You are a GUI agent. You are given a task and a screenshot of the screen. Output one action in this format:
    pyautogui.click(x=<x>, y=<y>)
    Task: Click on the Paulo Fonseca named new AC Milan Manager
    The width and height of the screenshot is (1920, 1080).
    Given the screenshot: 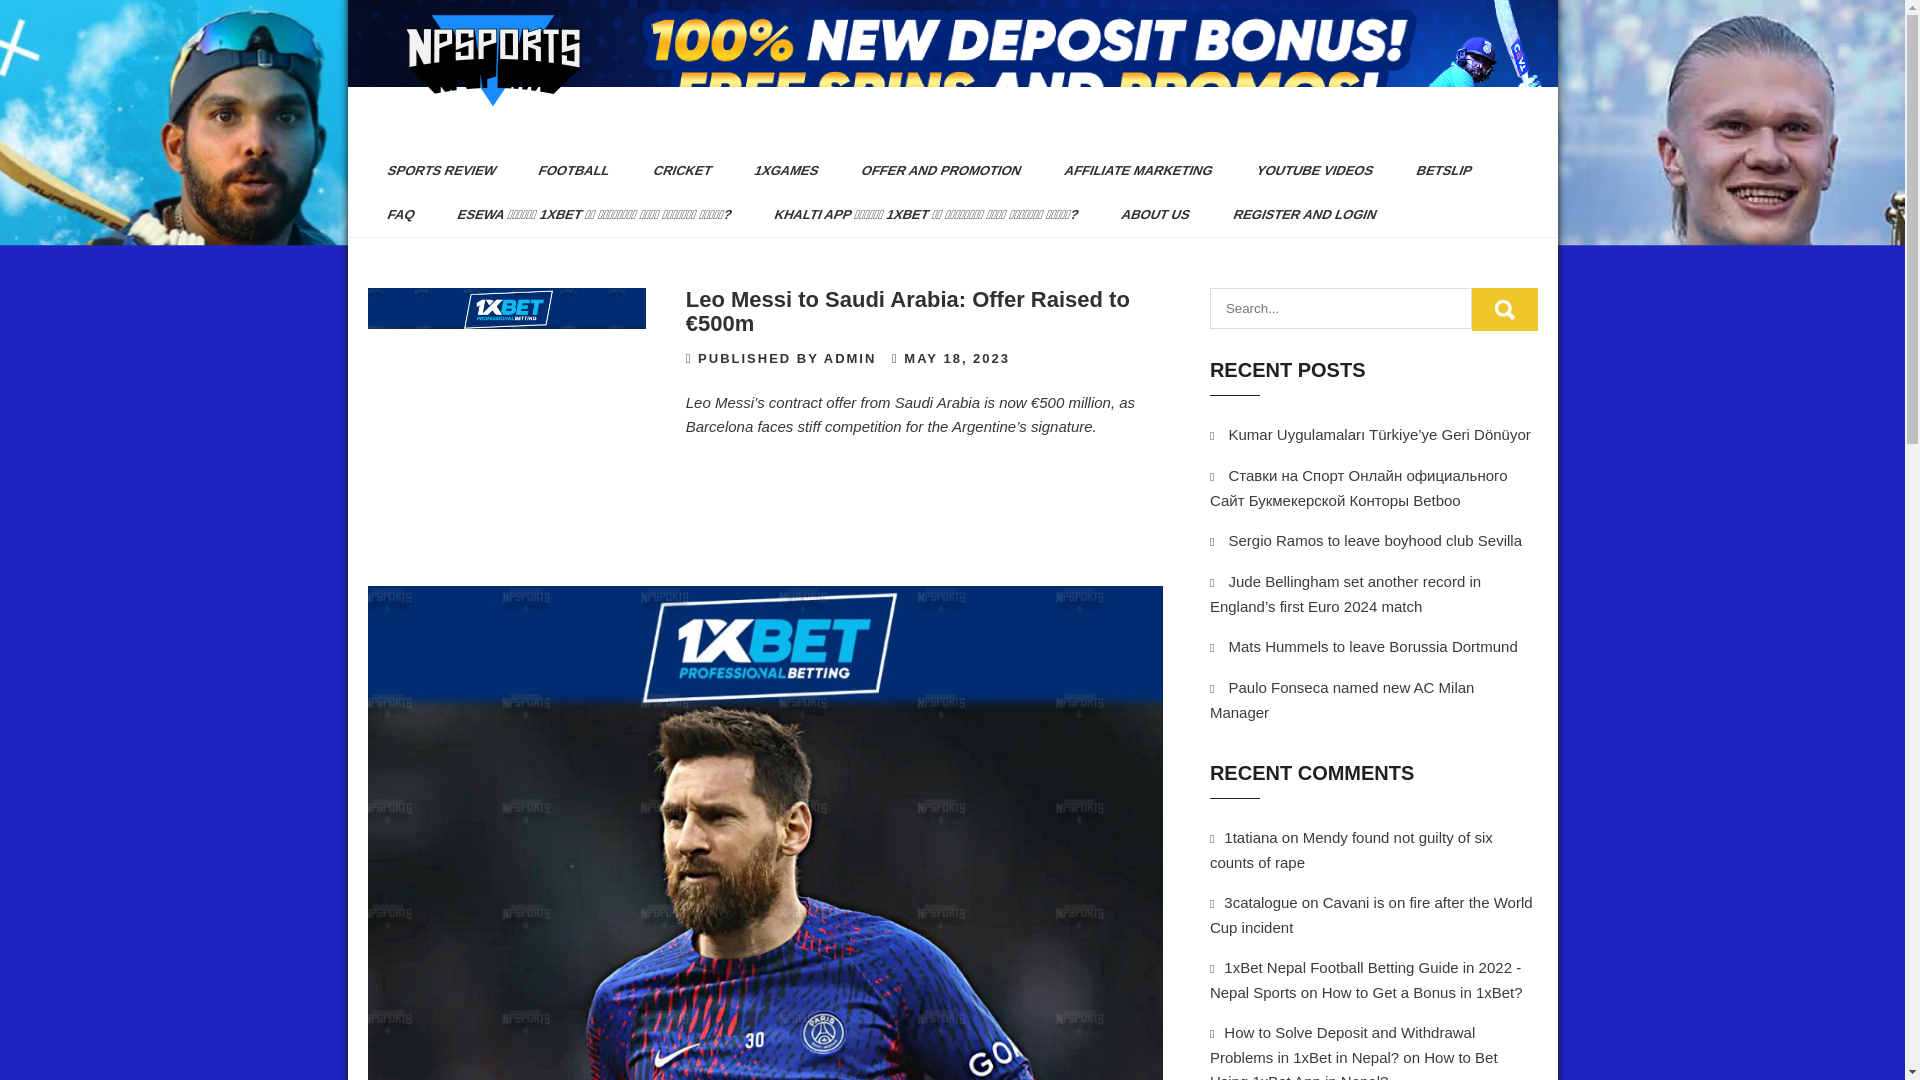 What is the action you would take?
    pyautogui.click(x=1342, y=700)
    